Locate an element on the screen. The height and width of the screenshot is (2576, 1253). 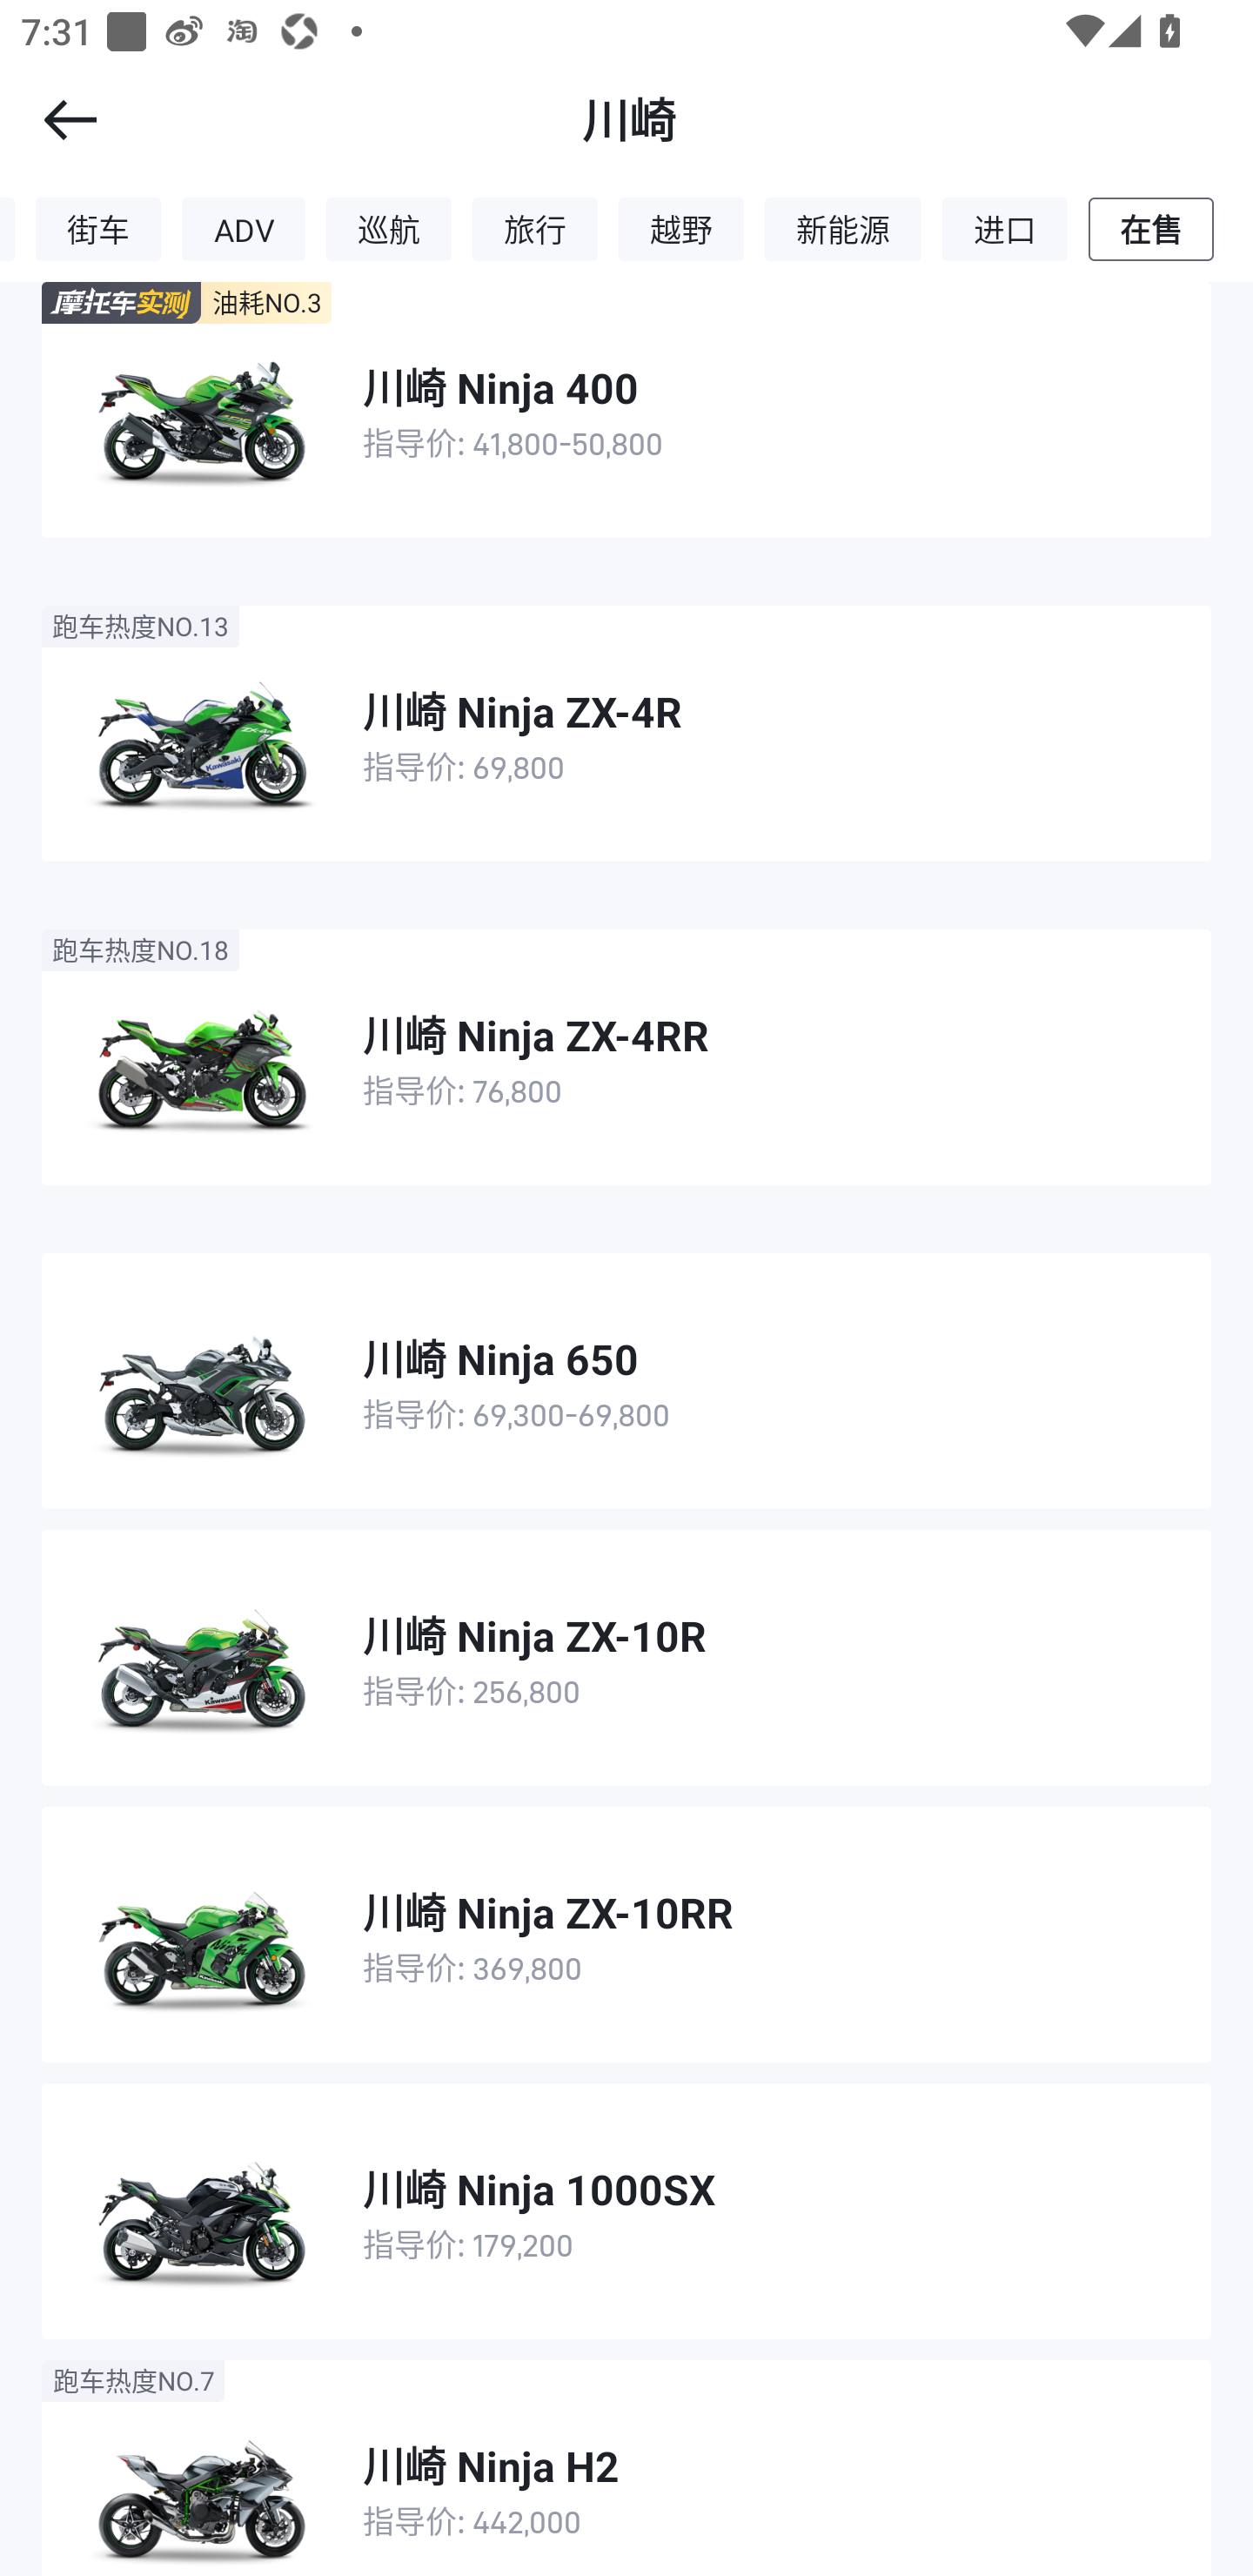
跑车热度NO.7 川崎 Ninja H2 指导价: 442,000 is located at coordinates (626, 2468).